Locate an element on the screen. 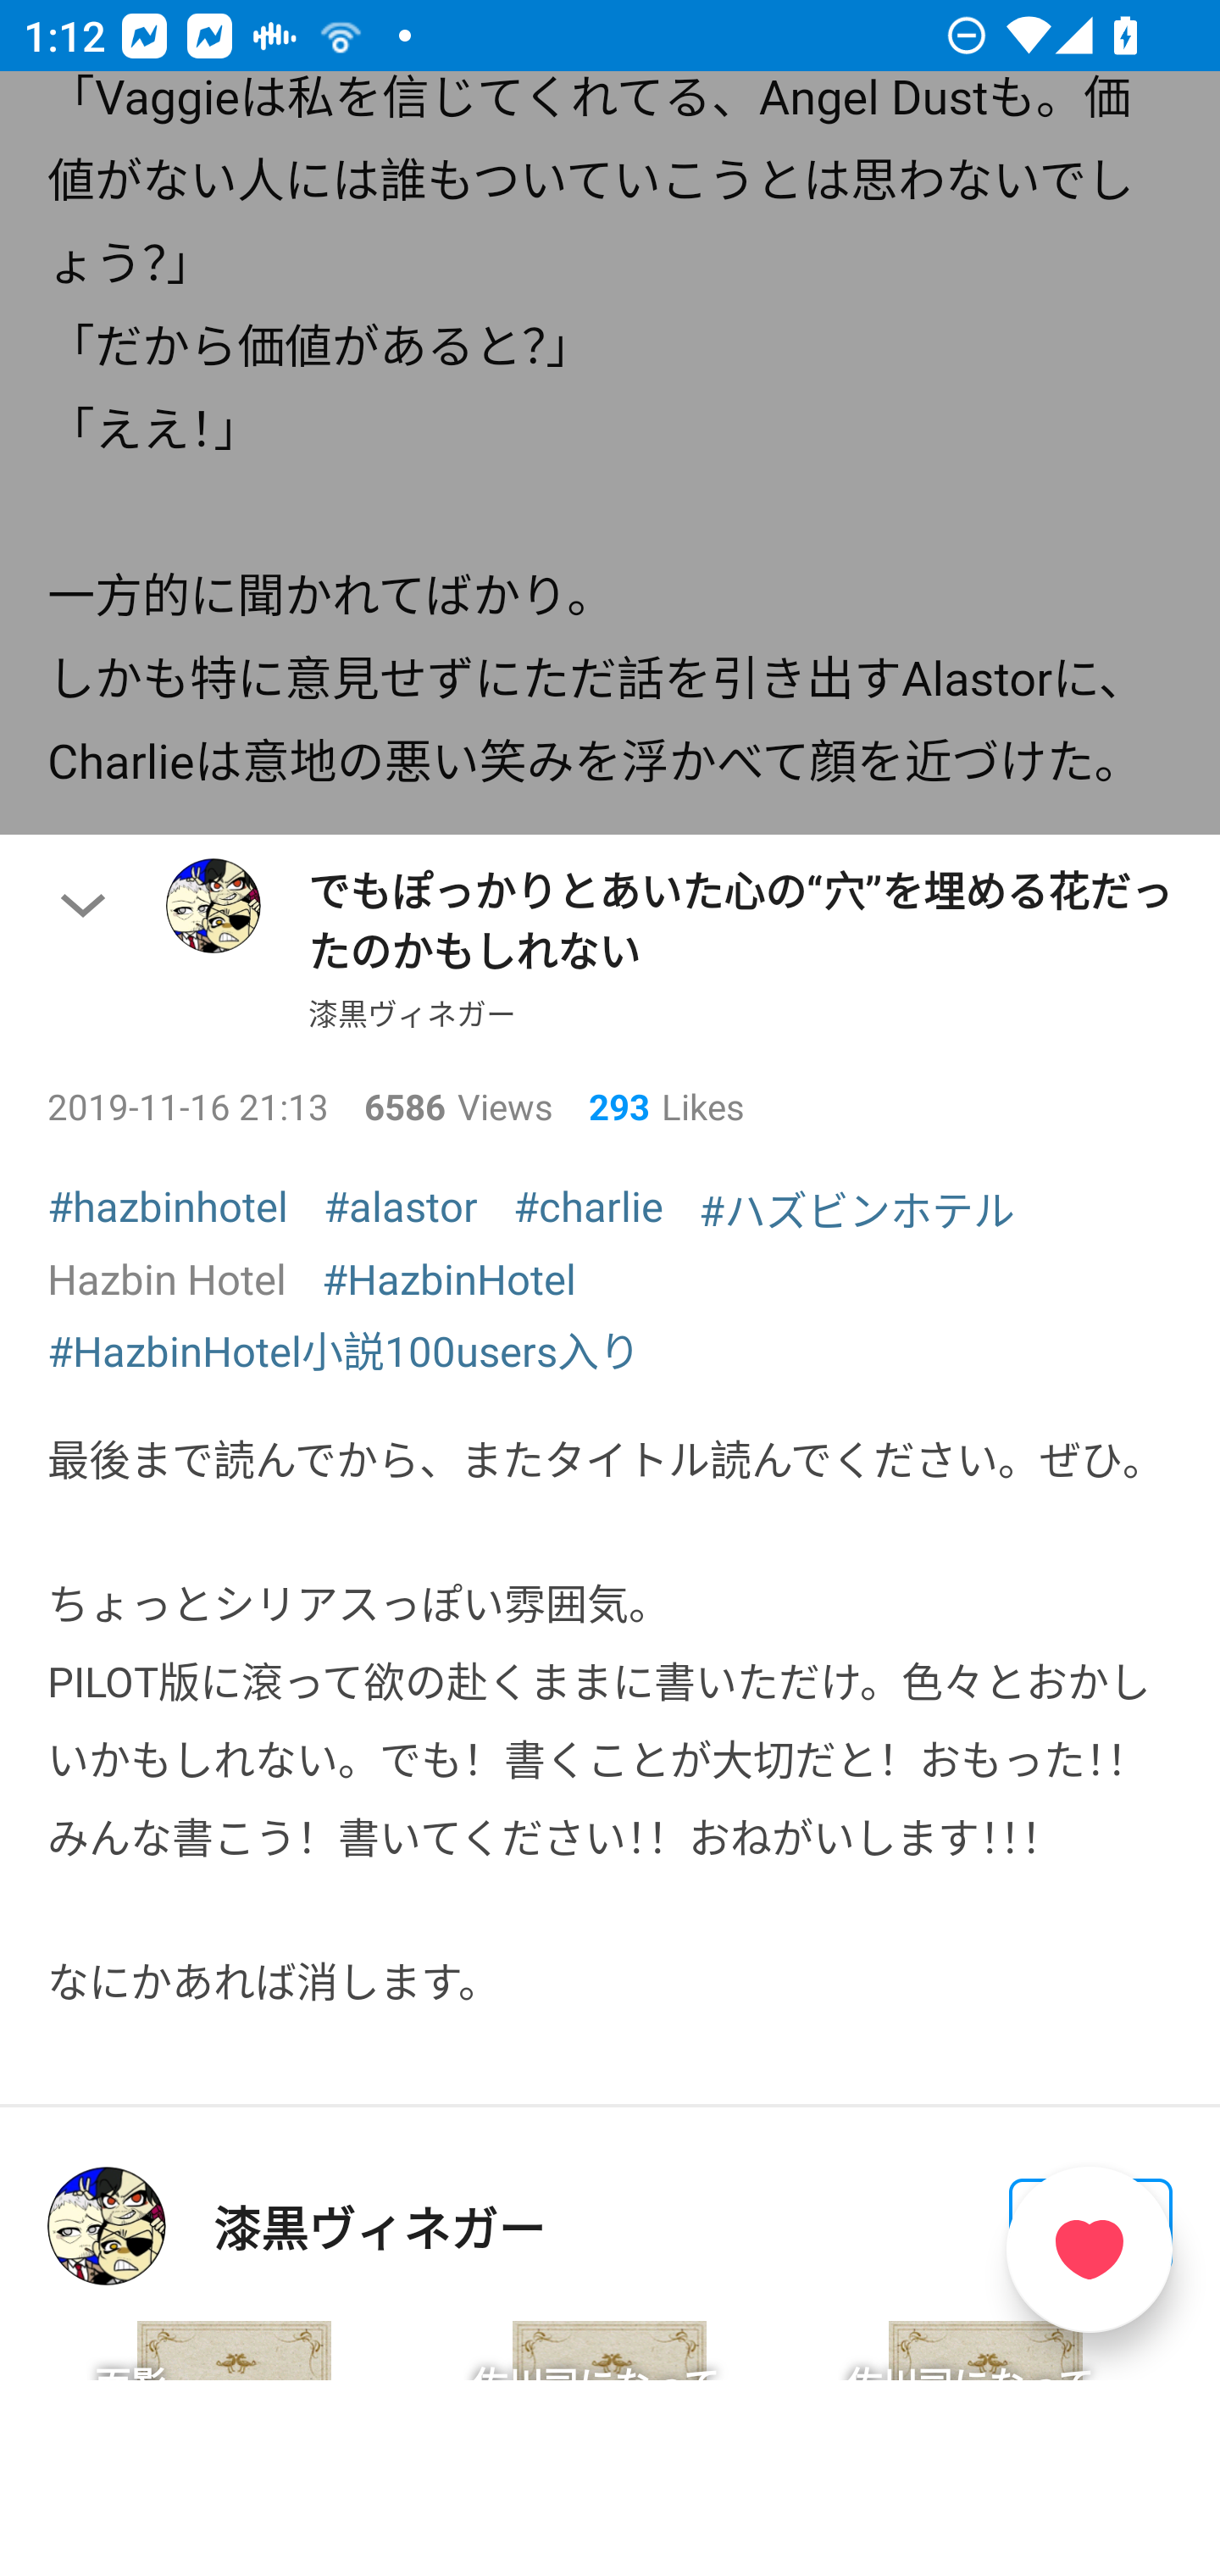 The image size is (1220, 2576). #charlie is located at coordinates (588, 1205).